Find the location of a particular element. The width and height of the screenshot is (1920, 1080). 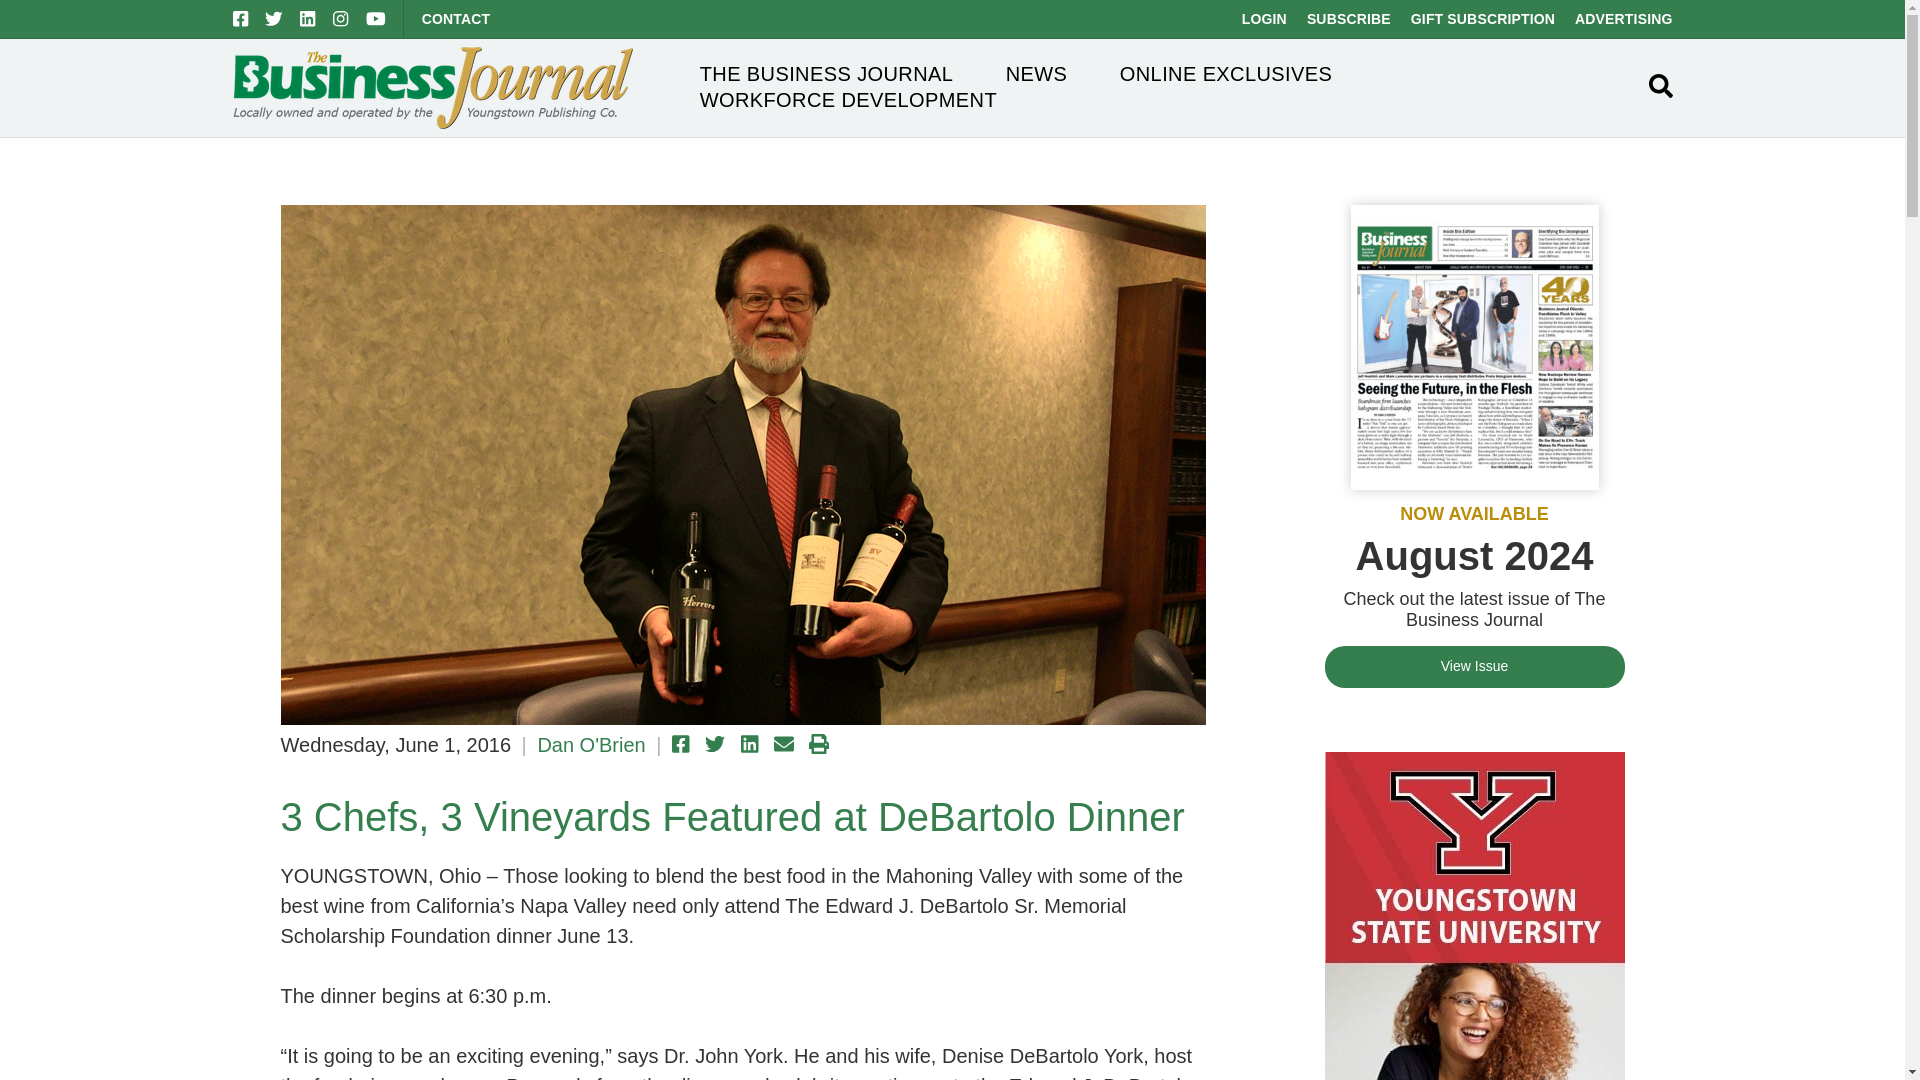

YOUTUBE is located at coordinates (376, 18).